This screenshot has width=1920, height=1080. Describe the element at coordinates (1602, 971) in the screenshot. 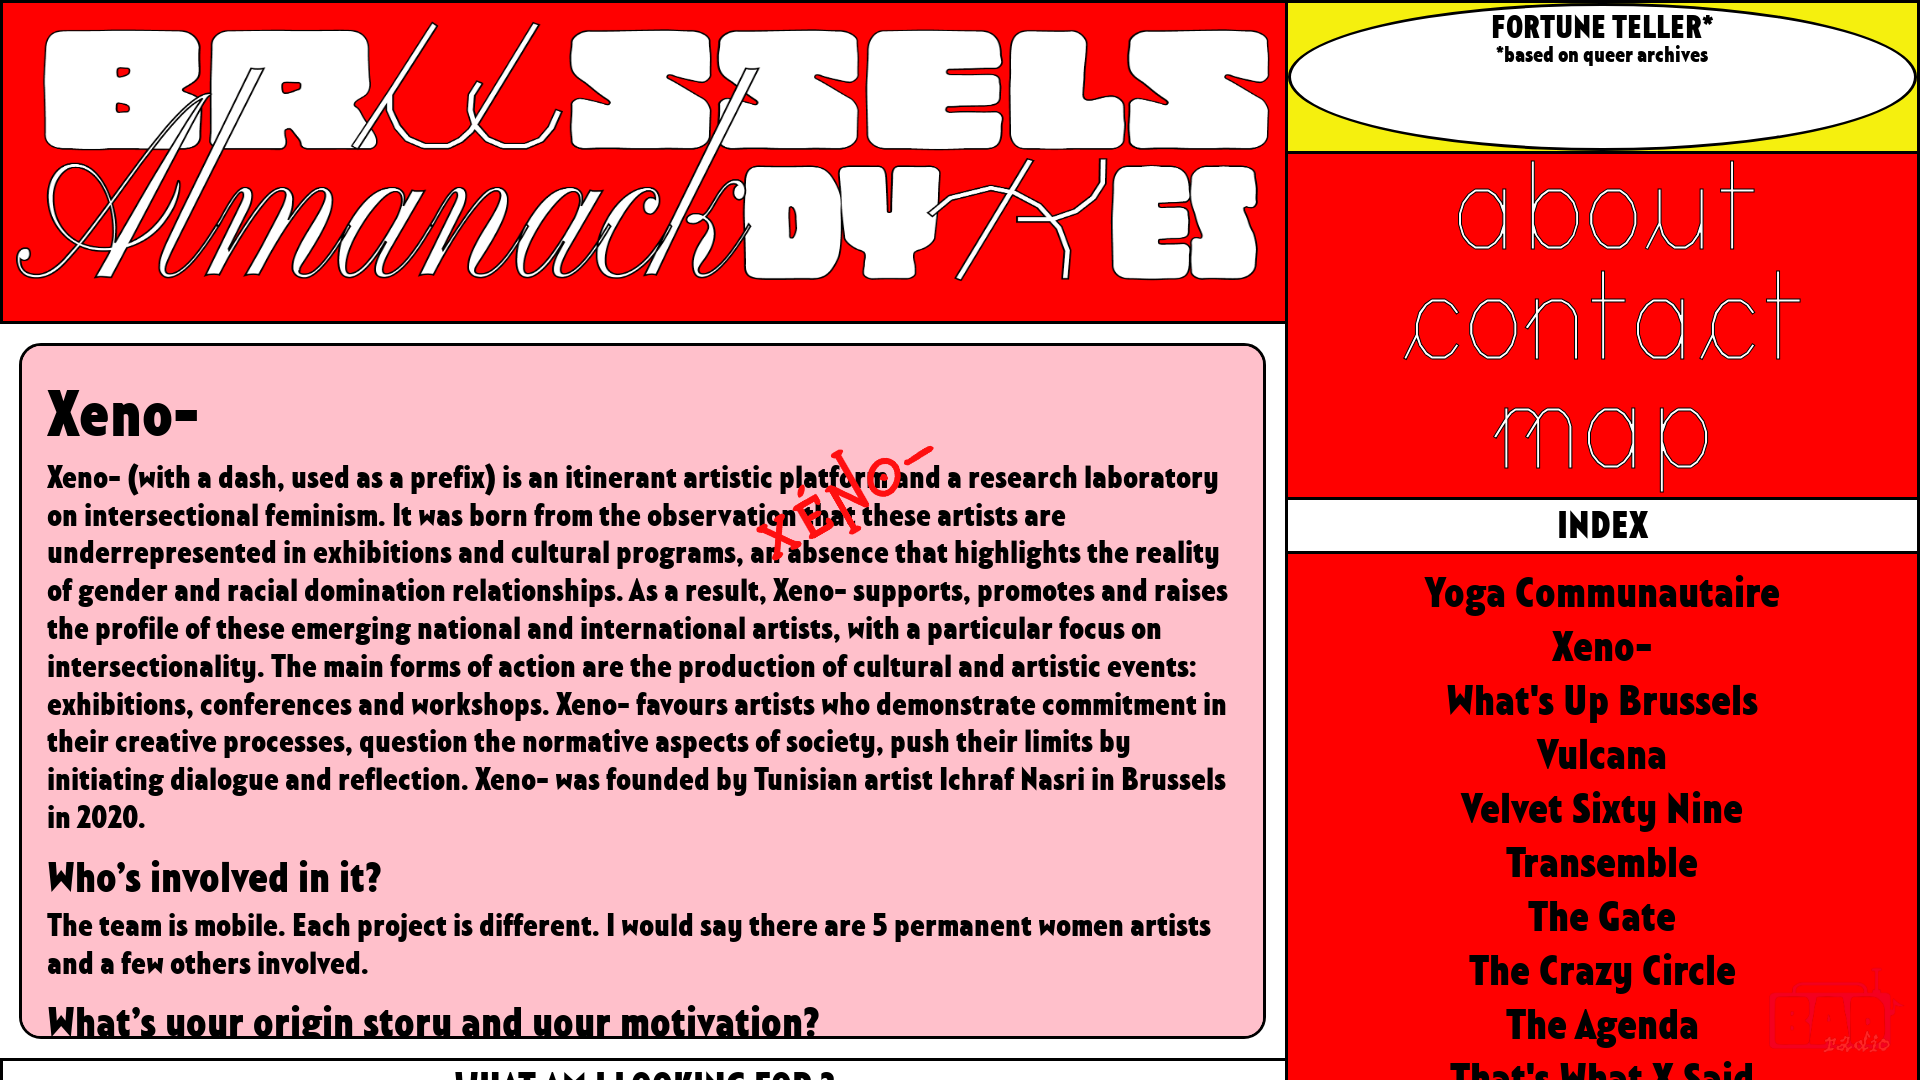

I see `The Crazy Circle` at that location.